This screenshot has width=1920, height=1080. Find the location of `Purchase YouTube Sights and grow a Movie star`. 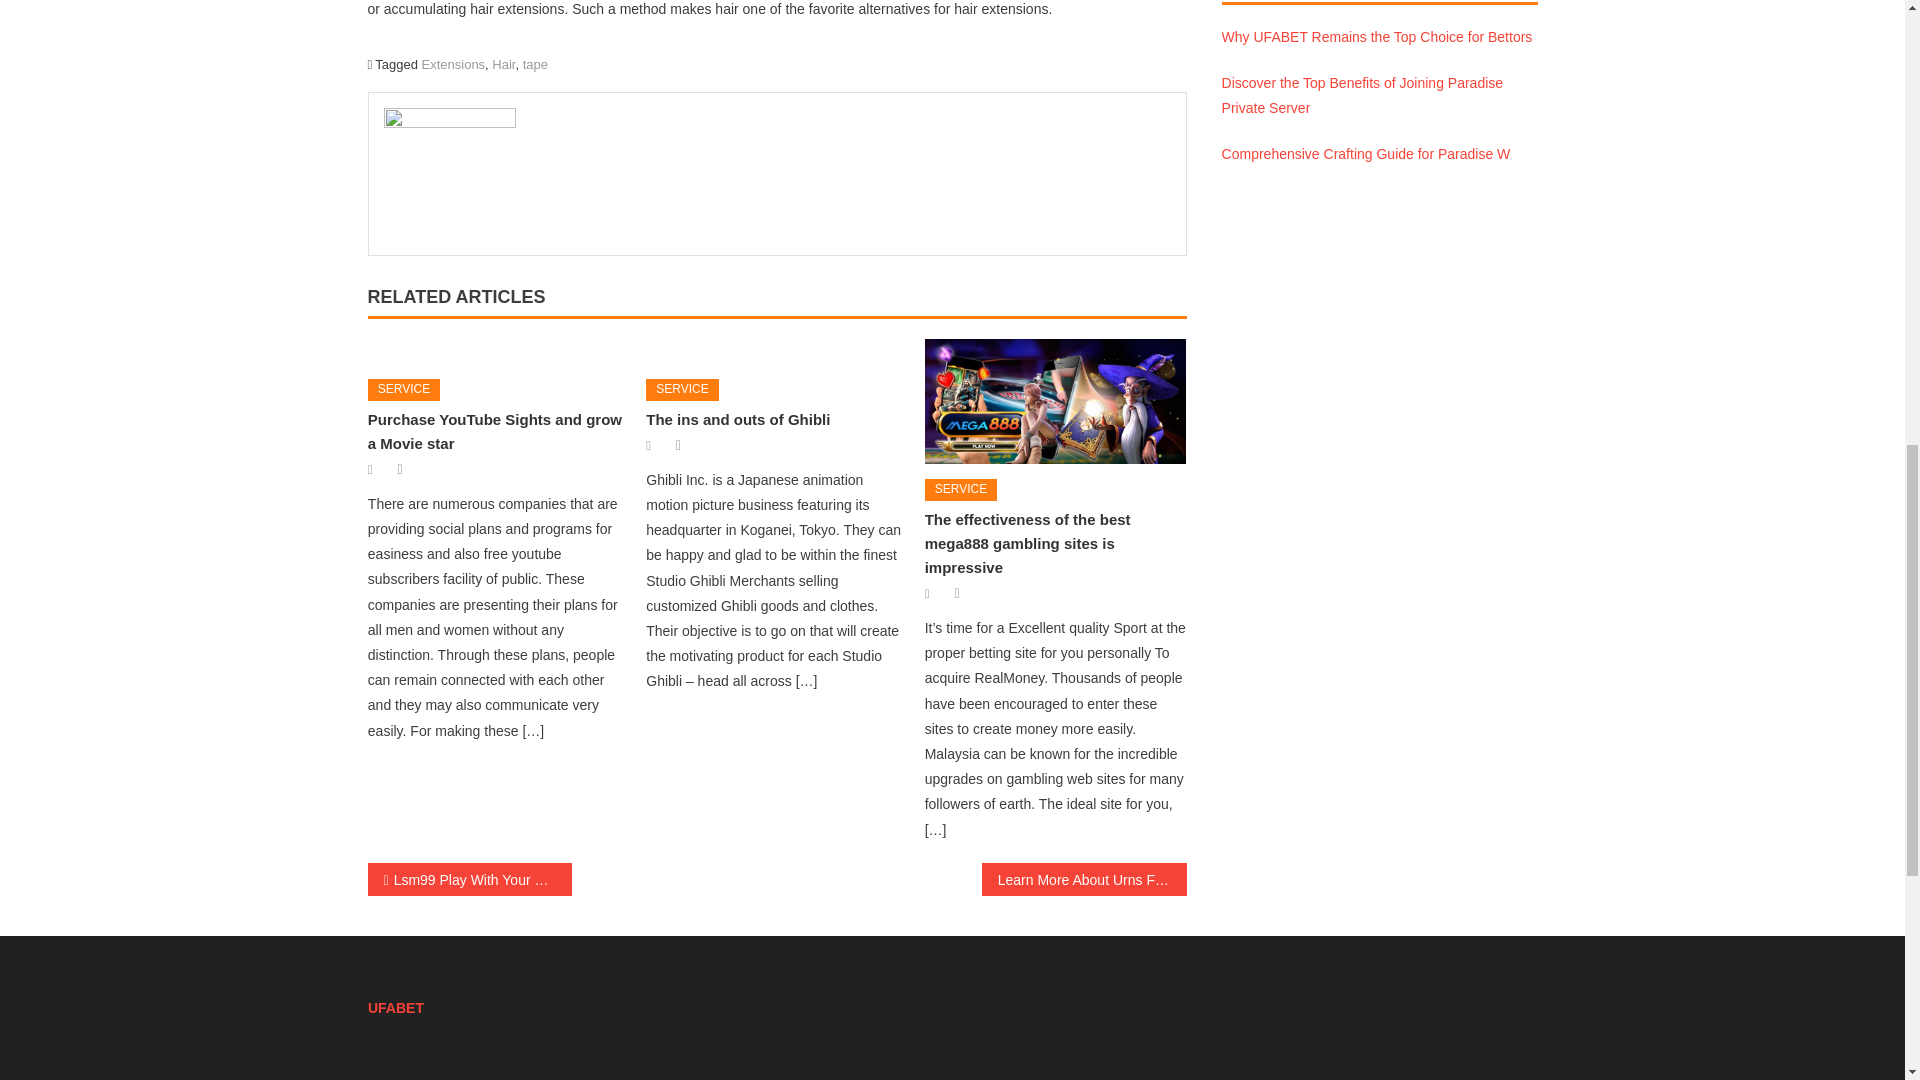

Purchase YouTube Sights and grow a Movie star is located at coordinates (498, 351).